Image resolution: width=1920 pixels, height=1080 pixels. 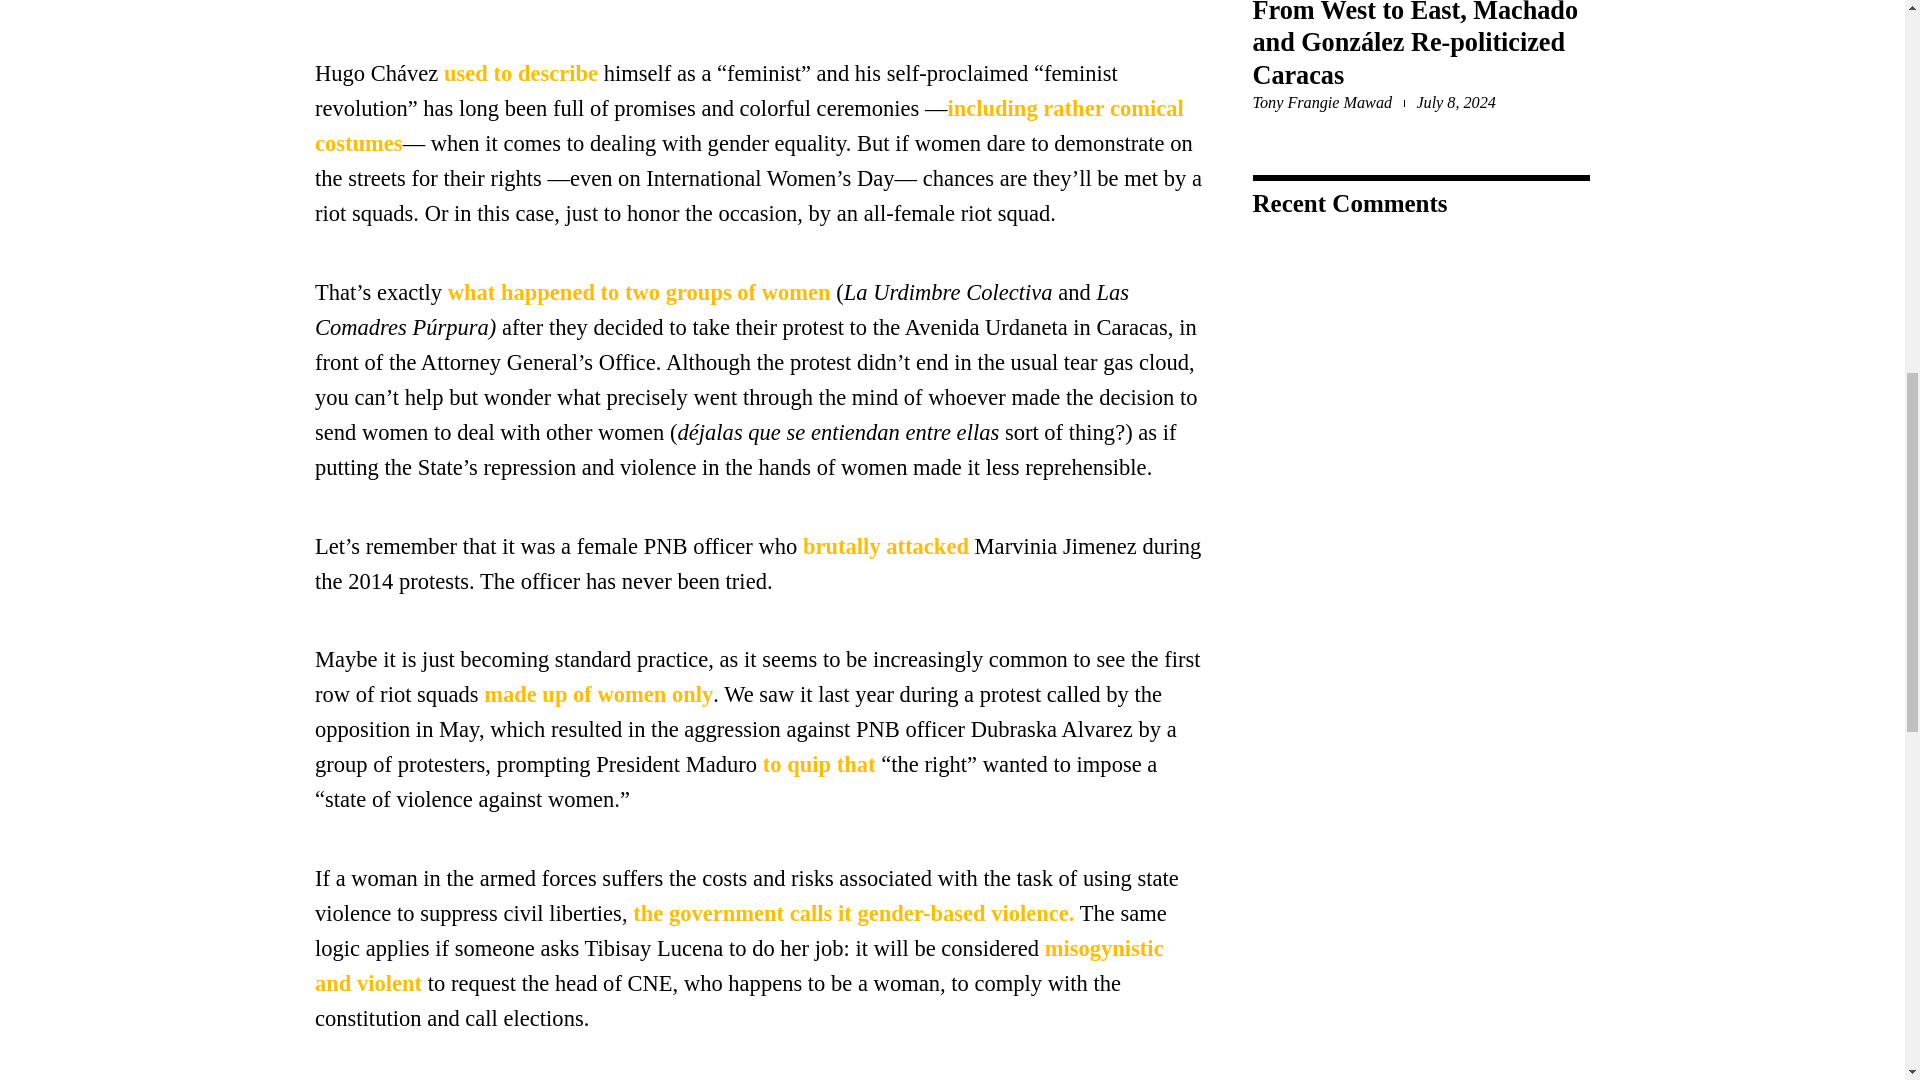 What do you see at coordinates (749, 126) in the screenshot?
I see `including rather comical costumes` at bounding box center [749, 126].